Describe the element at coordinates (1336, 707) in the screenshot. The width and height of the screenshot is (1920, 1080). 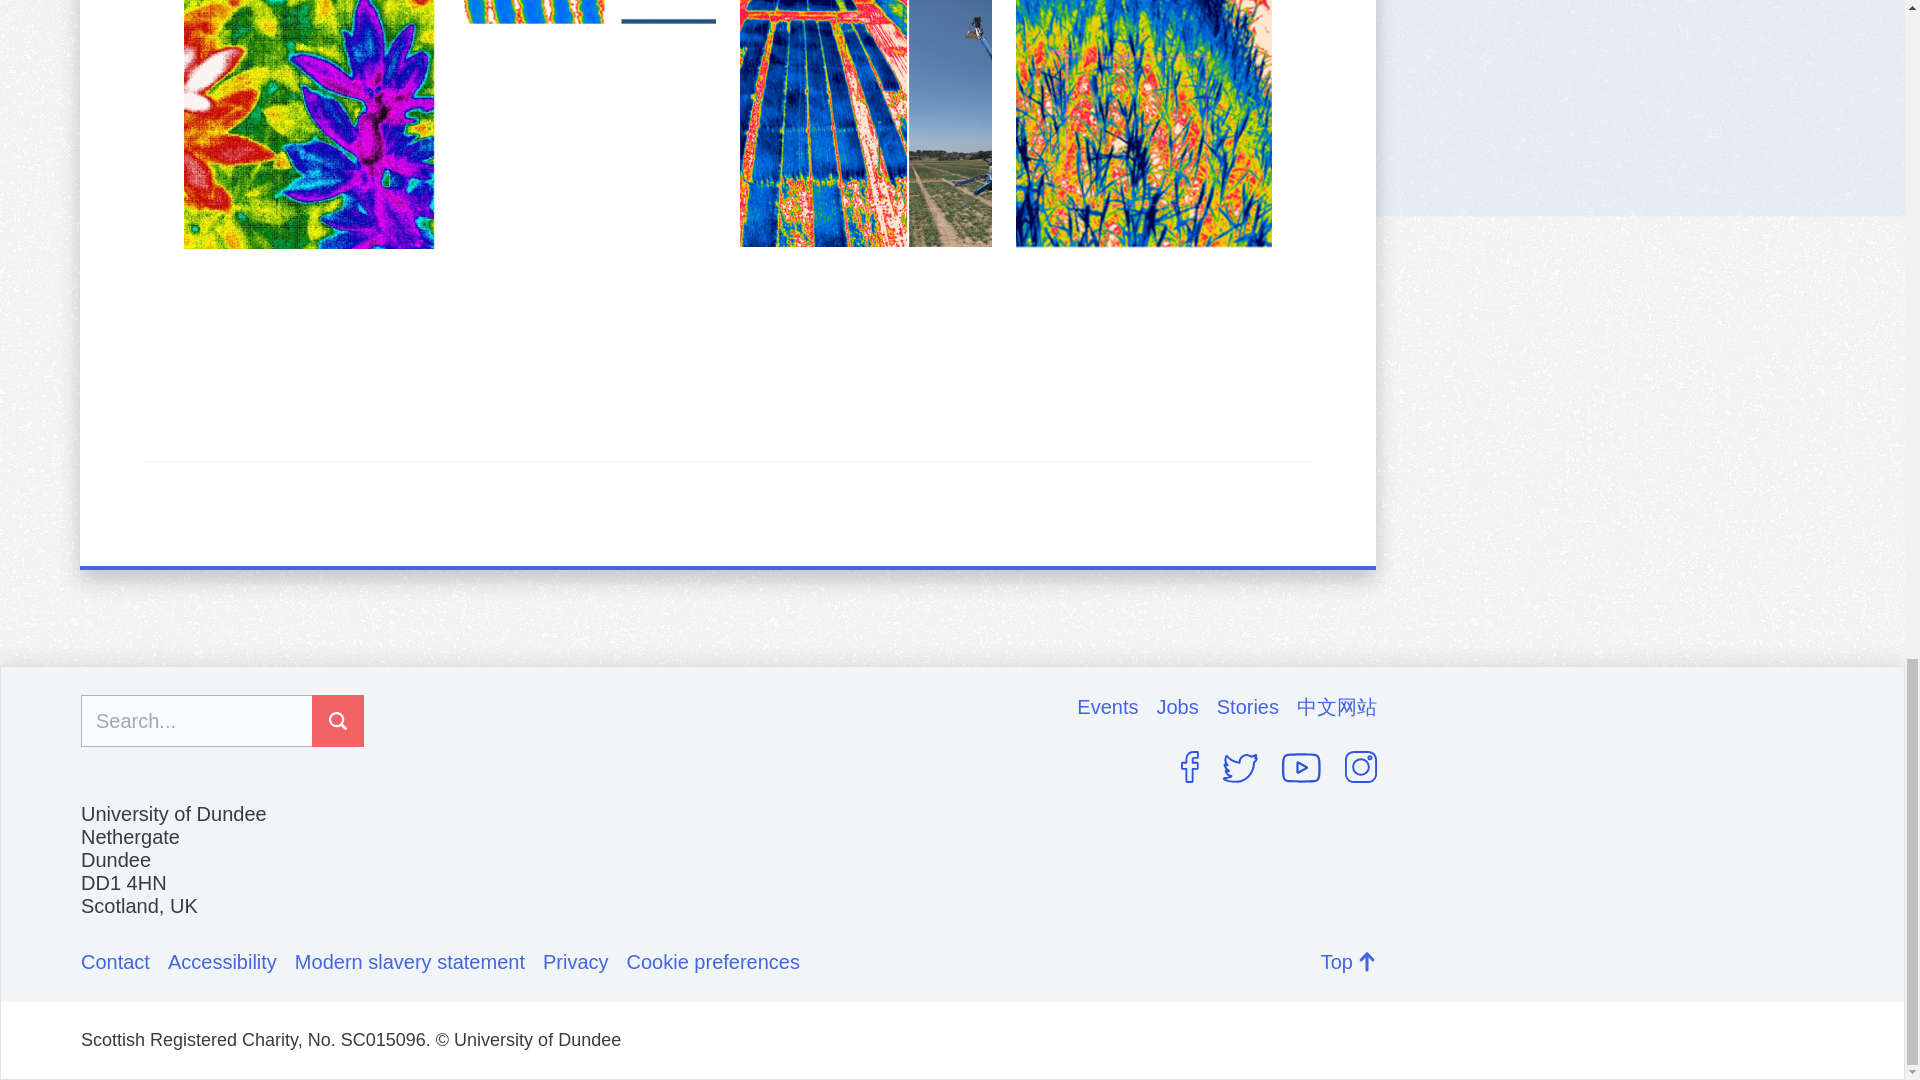
I see `Explore our Chinese language website ` at that location.